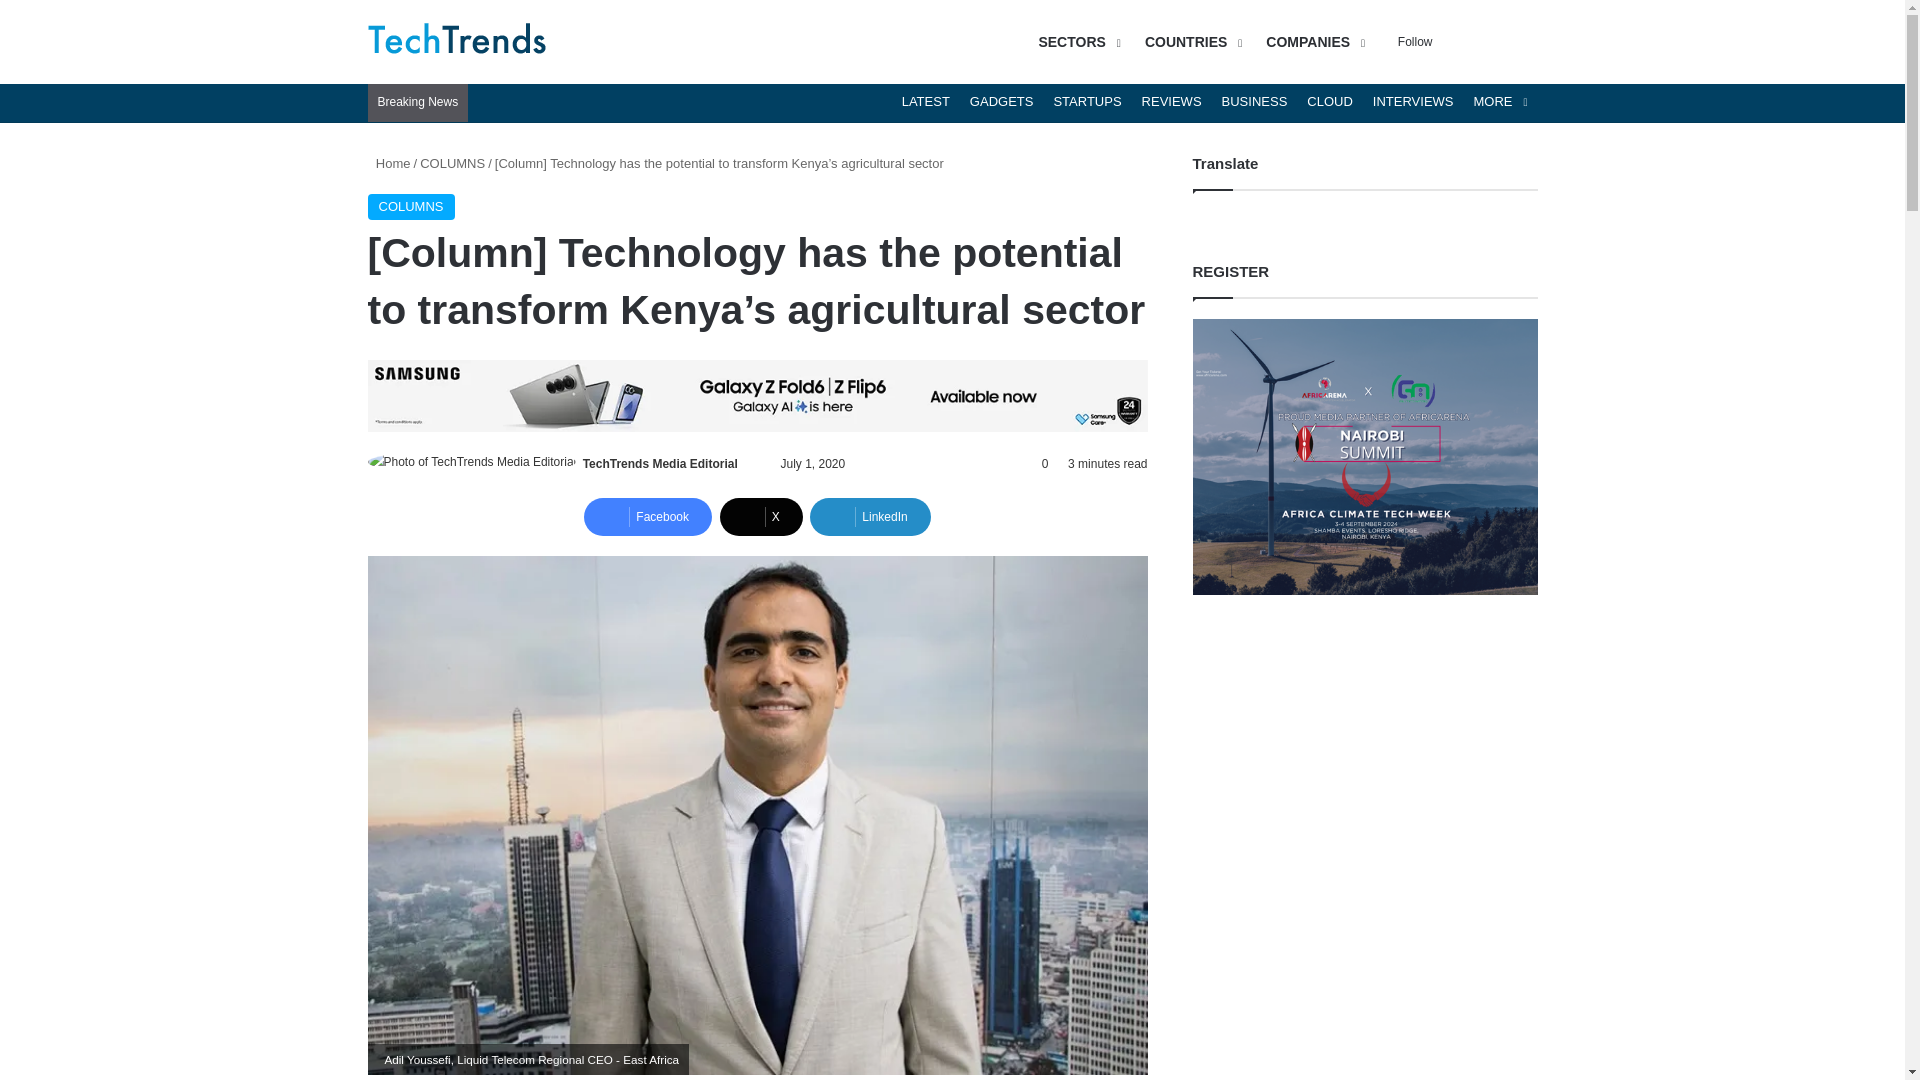 Image resolution: width=1920 pixels, height=1080 pixels. Describe the element at coordinates (660, 463) in the screenshot. I see `TechTrends Media Editorial` at that location.